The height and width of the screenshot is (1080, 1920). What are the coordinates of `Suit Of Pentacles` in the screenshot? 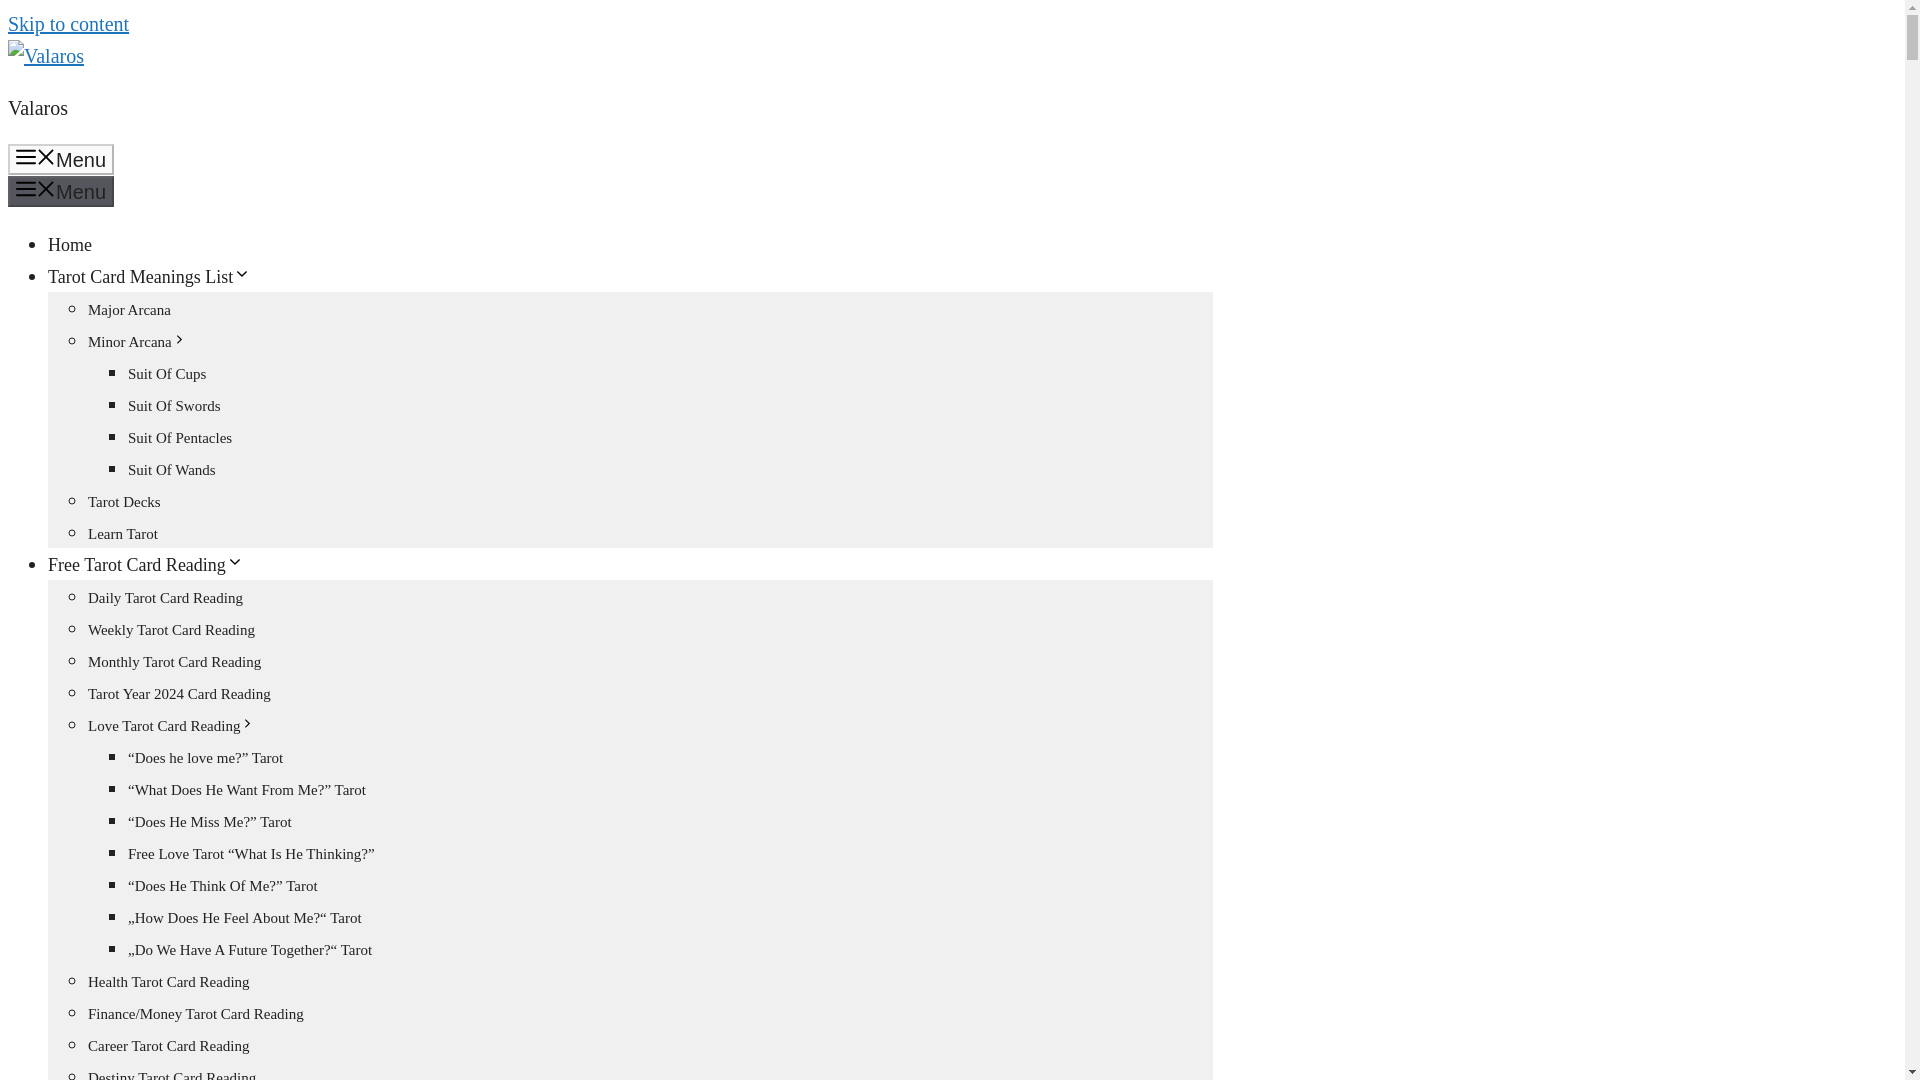 It's located at (180, 438).